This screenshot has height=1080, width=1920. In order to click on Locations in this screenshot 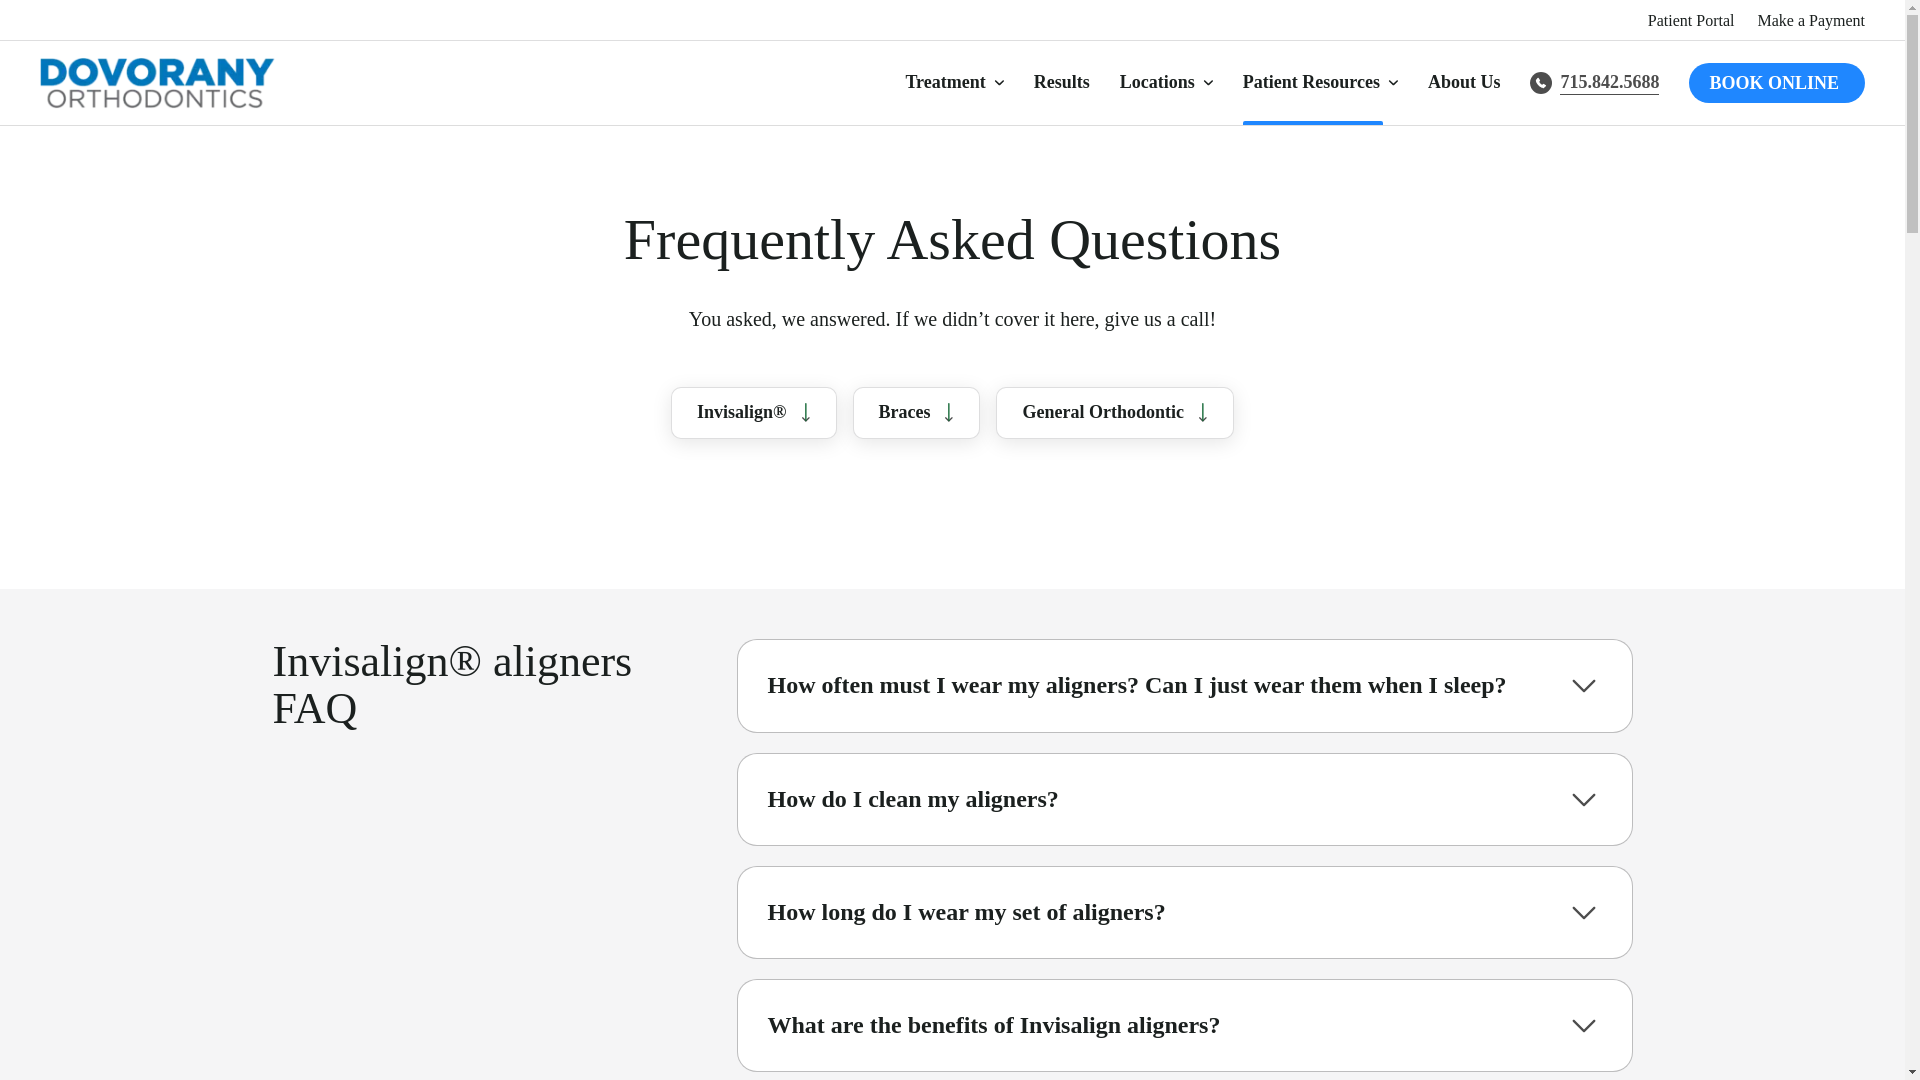, I will do `click(1166, 84)`.